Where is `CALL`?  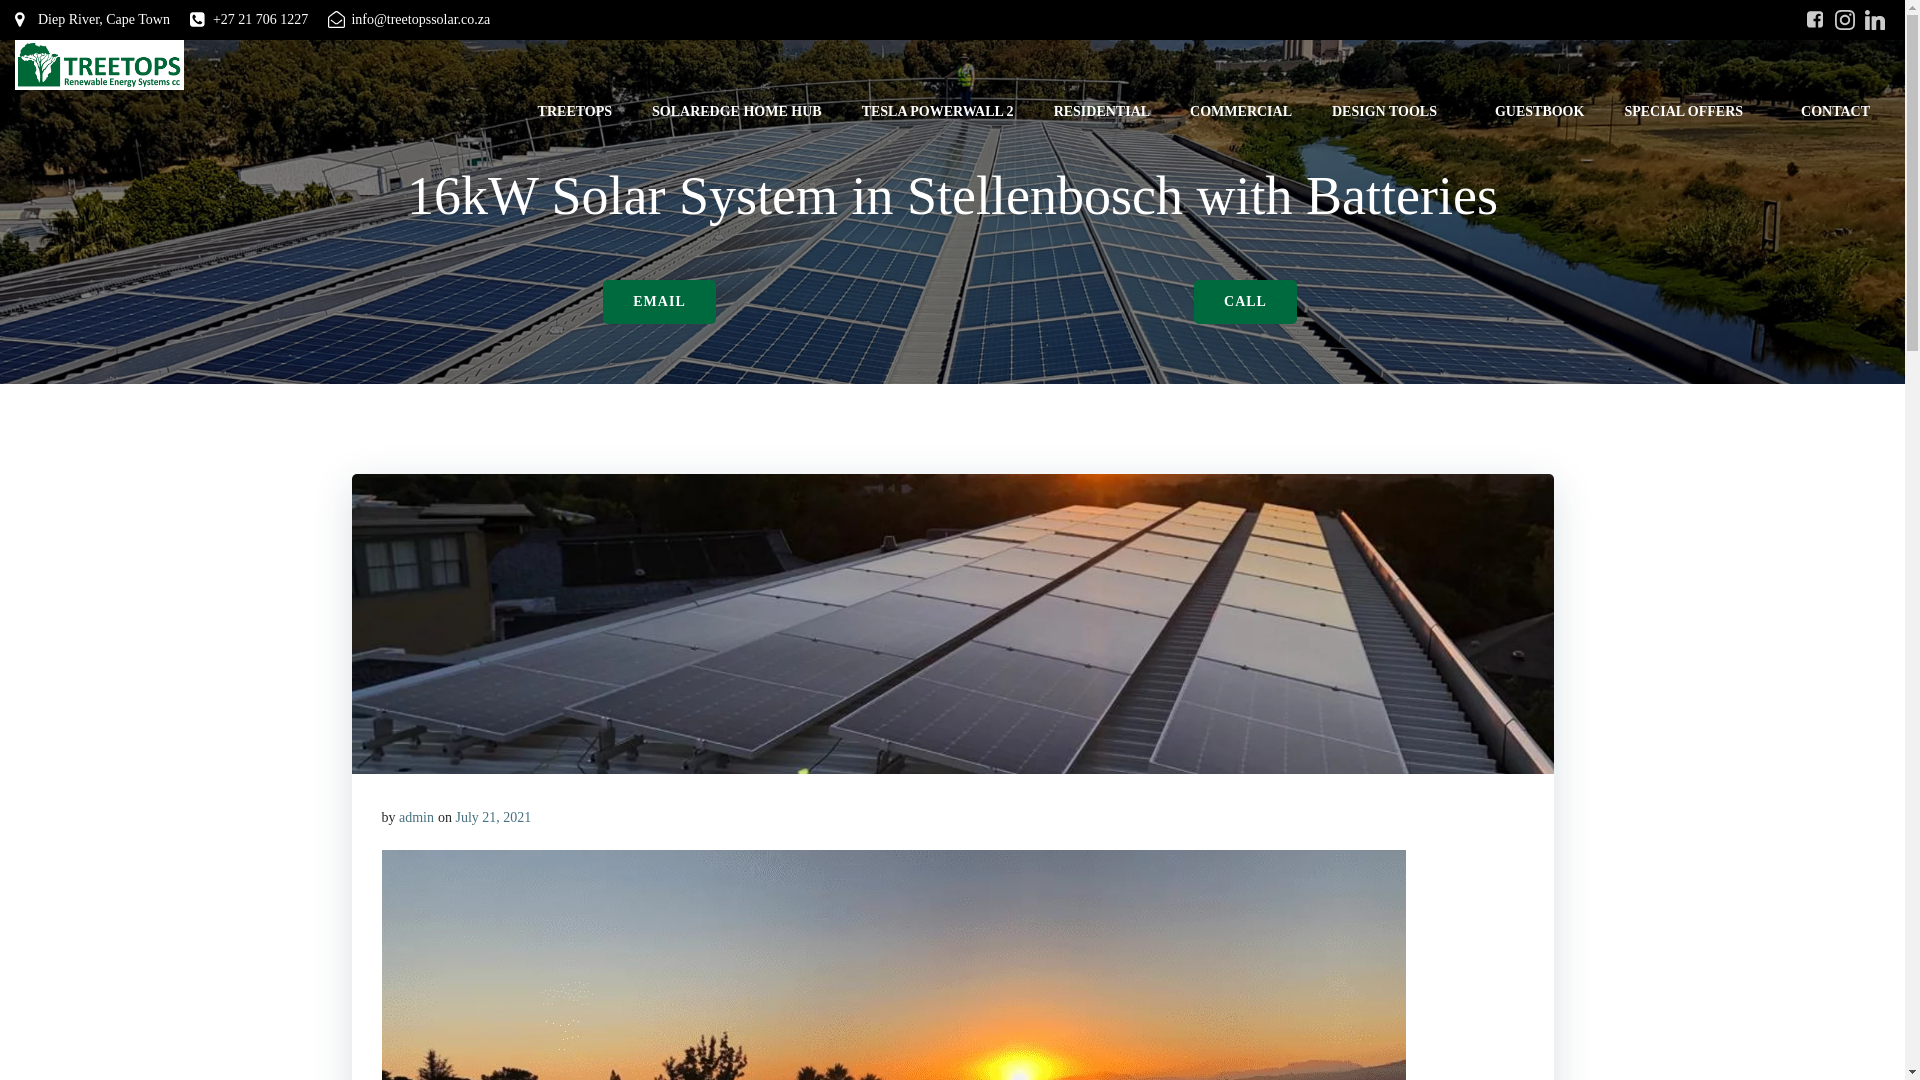 CALL is located at coordinates (1246, 302).